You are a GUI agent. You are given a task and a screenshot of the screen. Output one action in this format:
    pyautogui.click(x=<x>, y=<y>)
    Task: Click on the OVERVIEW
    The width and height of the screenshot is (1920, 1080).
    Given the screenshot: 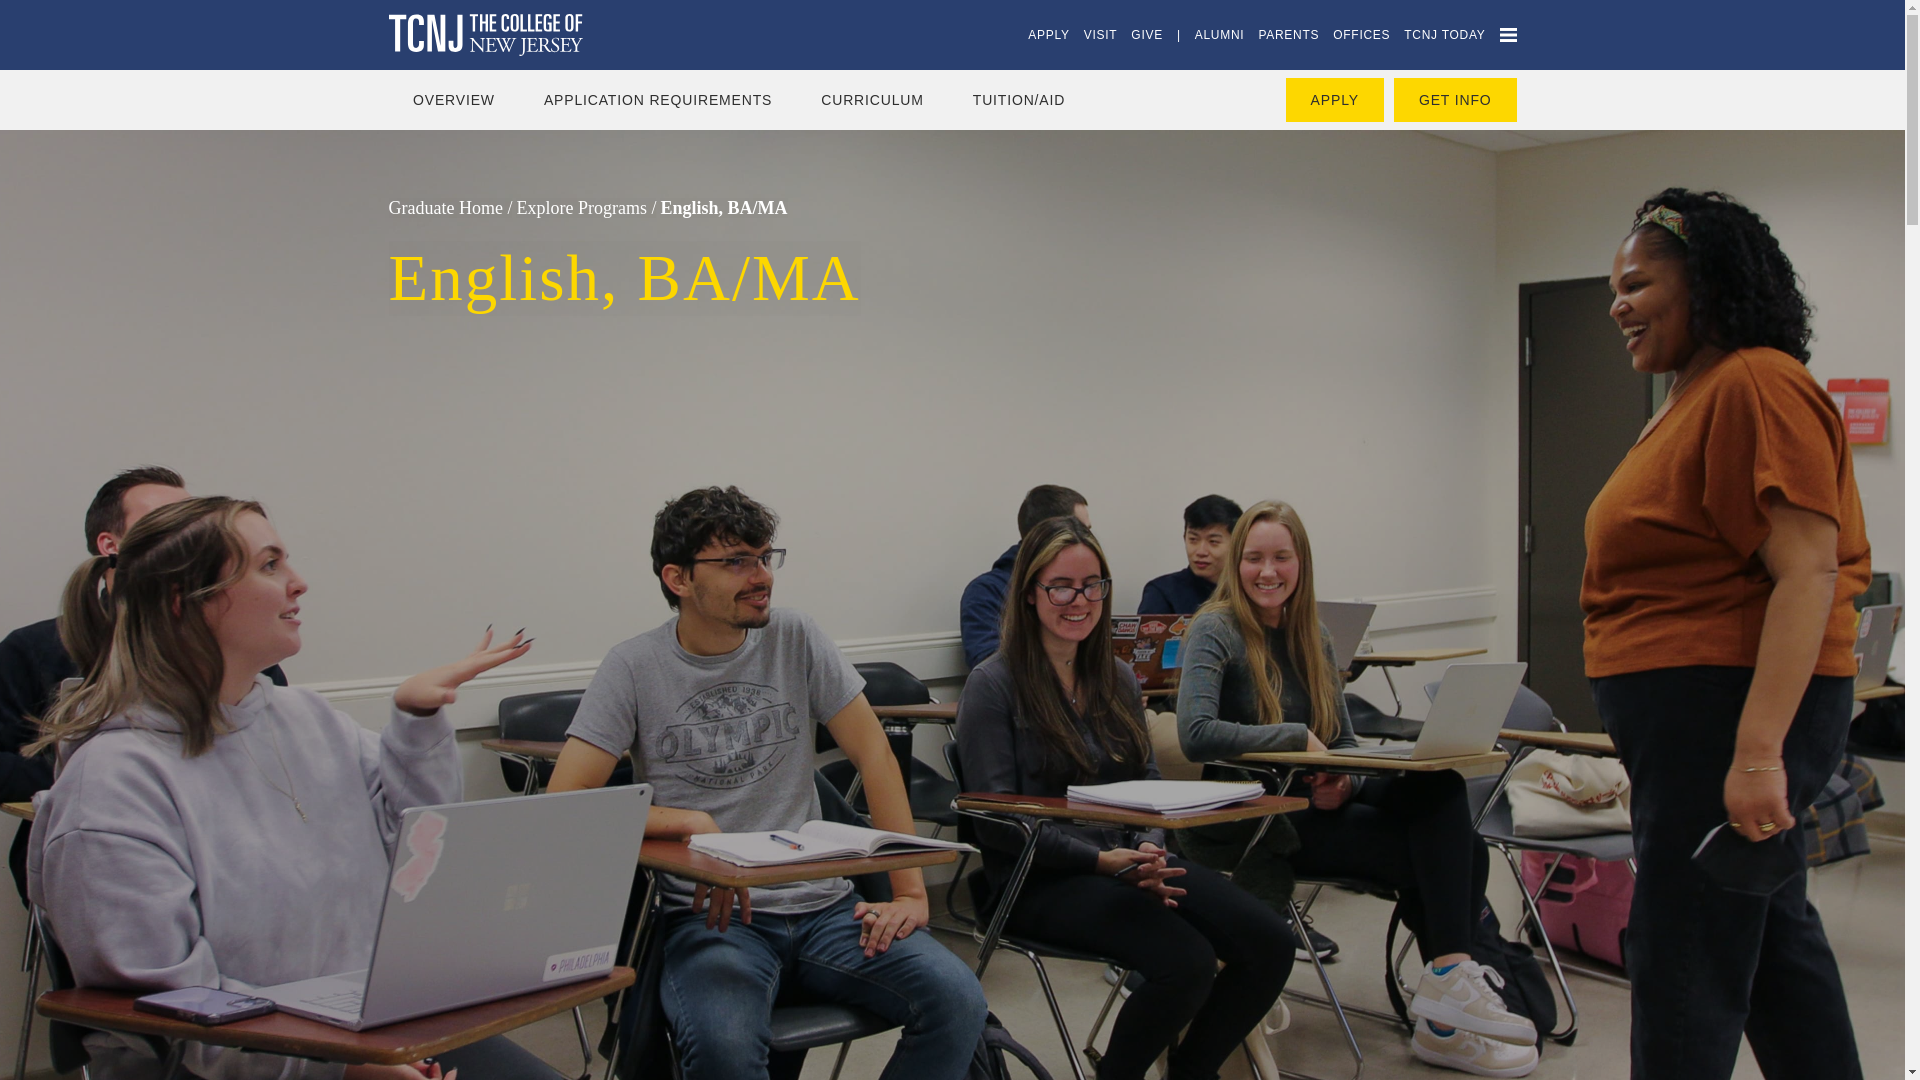 What is the action you would take?
    pyautogui.click(x=454, y=99)
    